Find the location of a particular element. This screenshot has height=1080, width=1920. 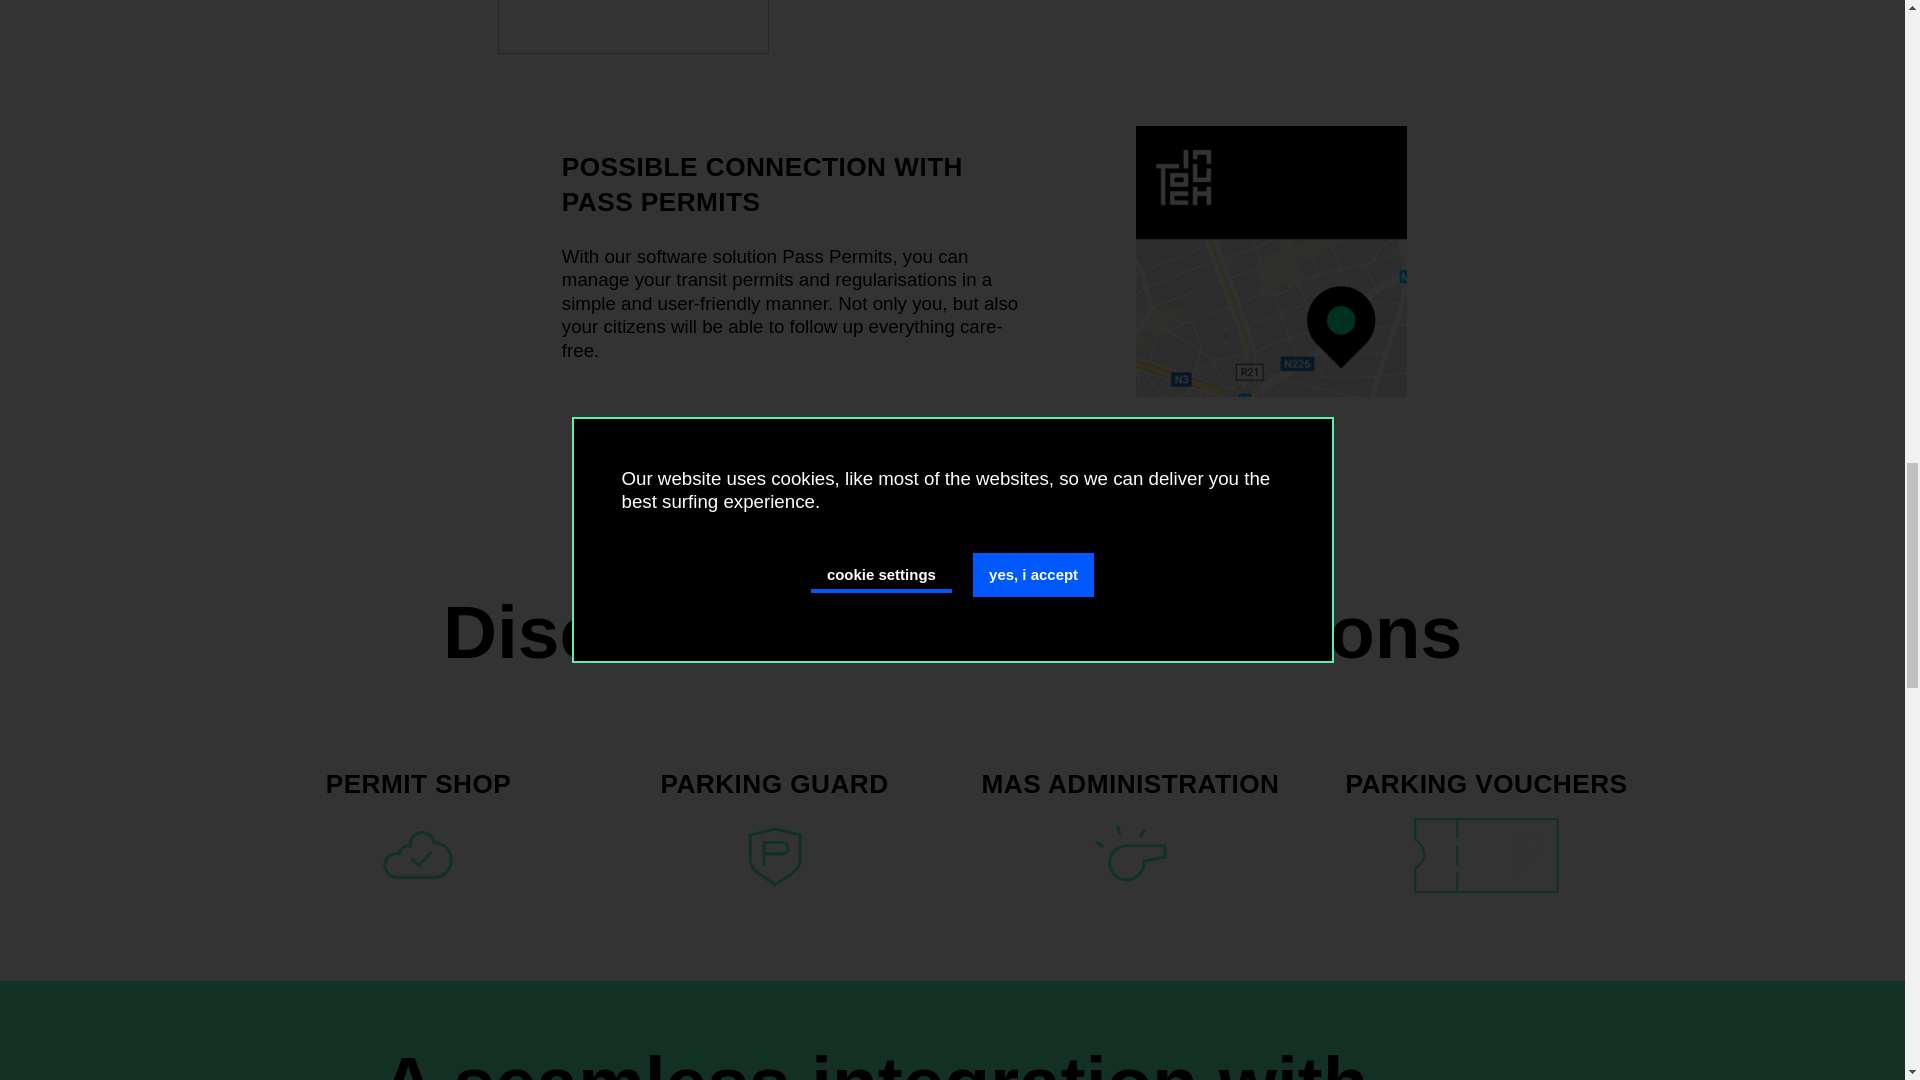

PARKING GUARD is located at coordinates (774, 784).